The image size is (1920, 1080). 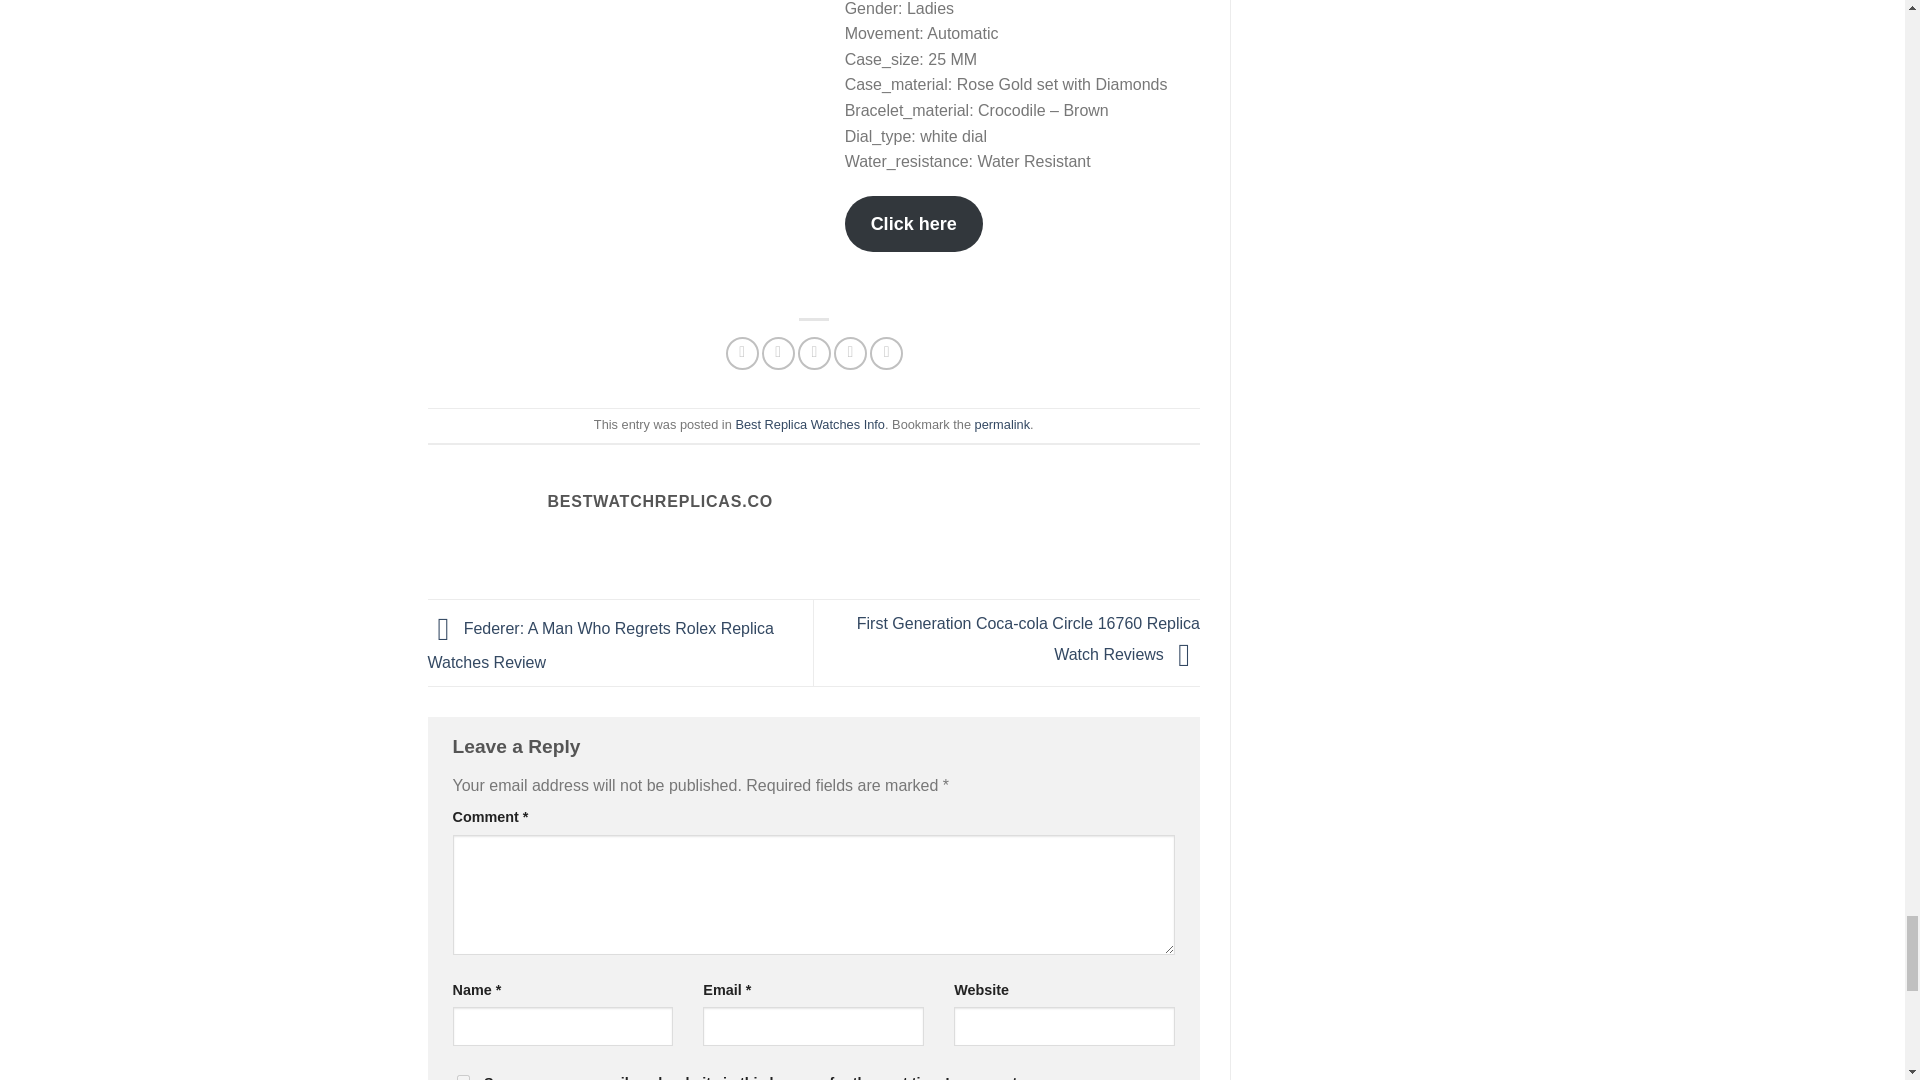 I want to click on Pin on Pinterest, so click(x=850, y=353).